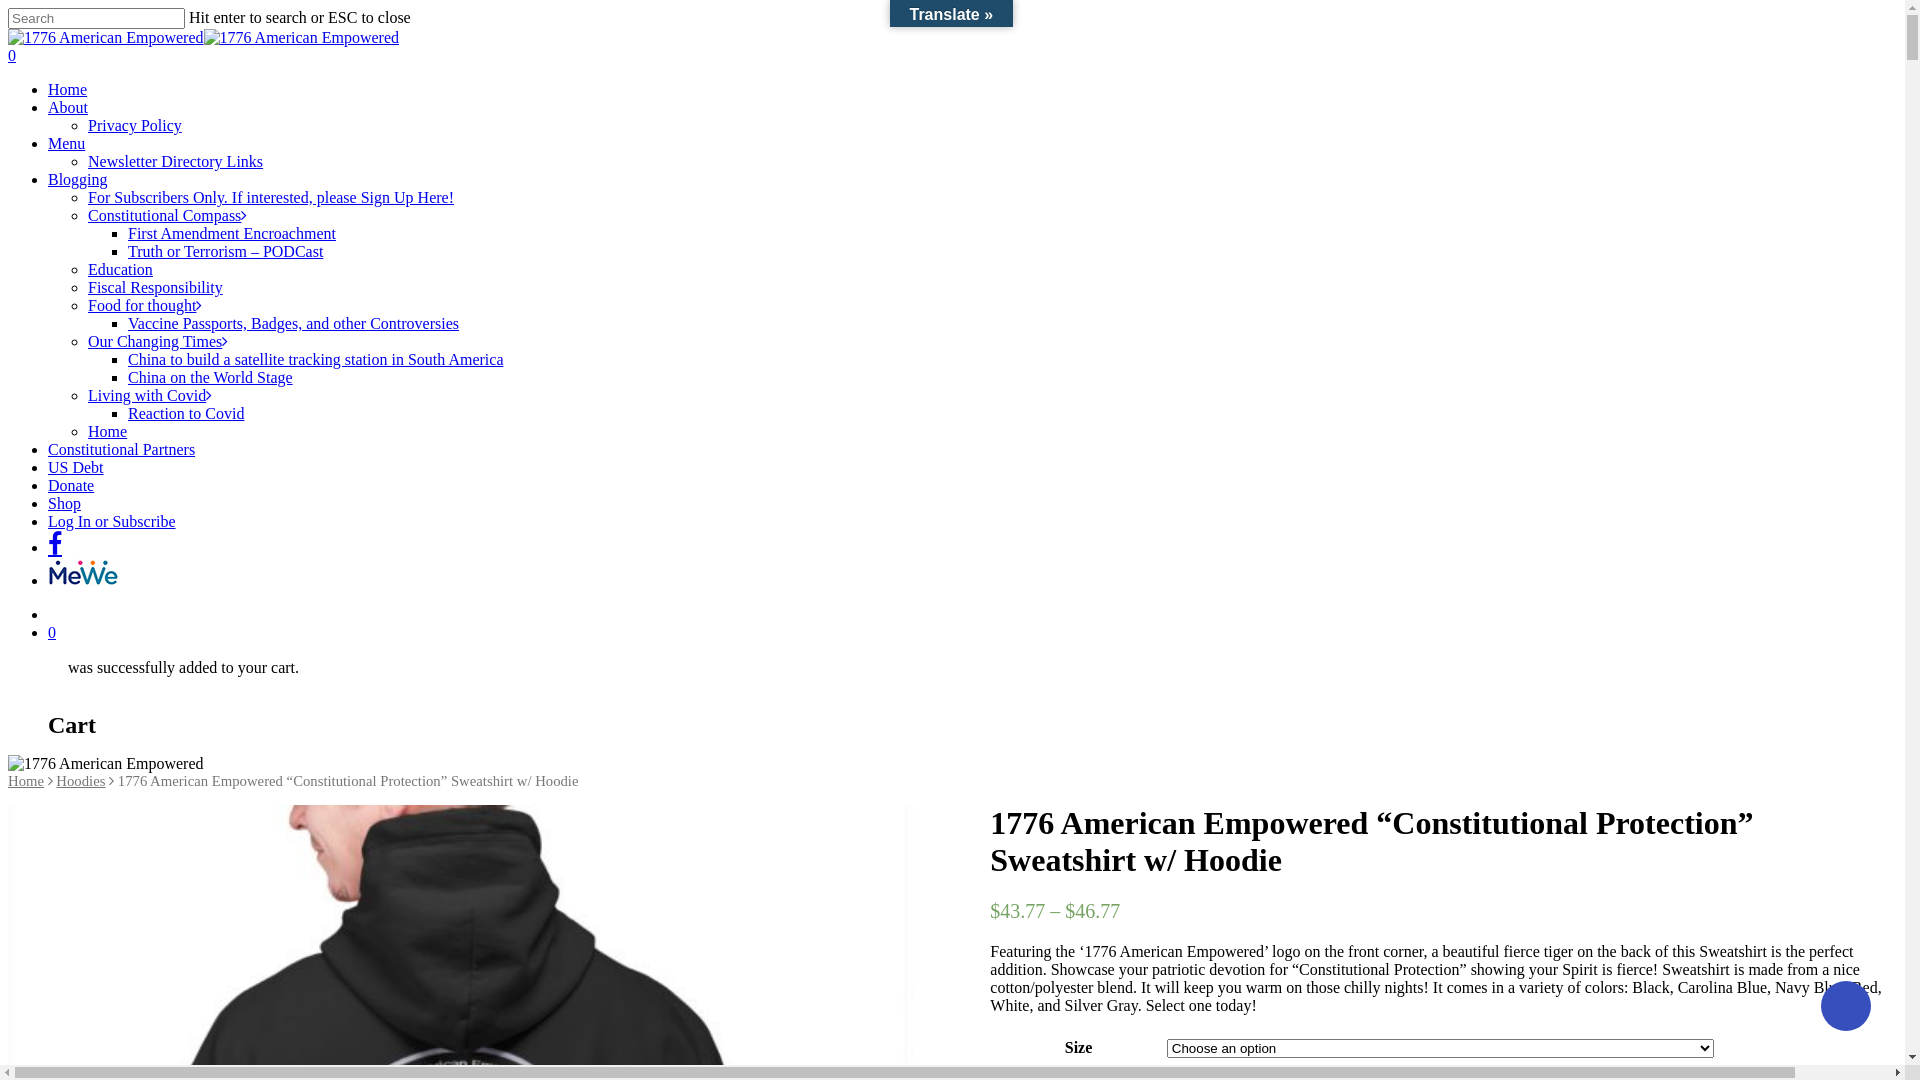 Image resolution: width=1920 pixels, height=1080 pixels. What do you see at coordinates (210, 378) in the screenshot?
I see `China on the World Stage` at bounding box center [210, 378].